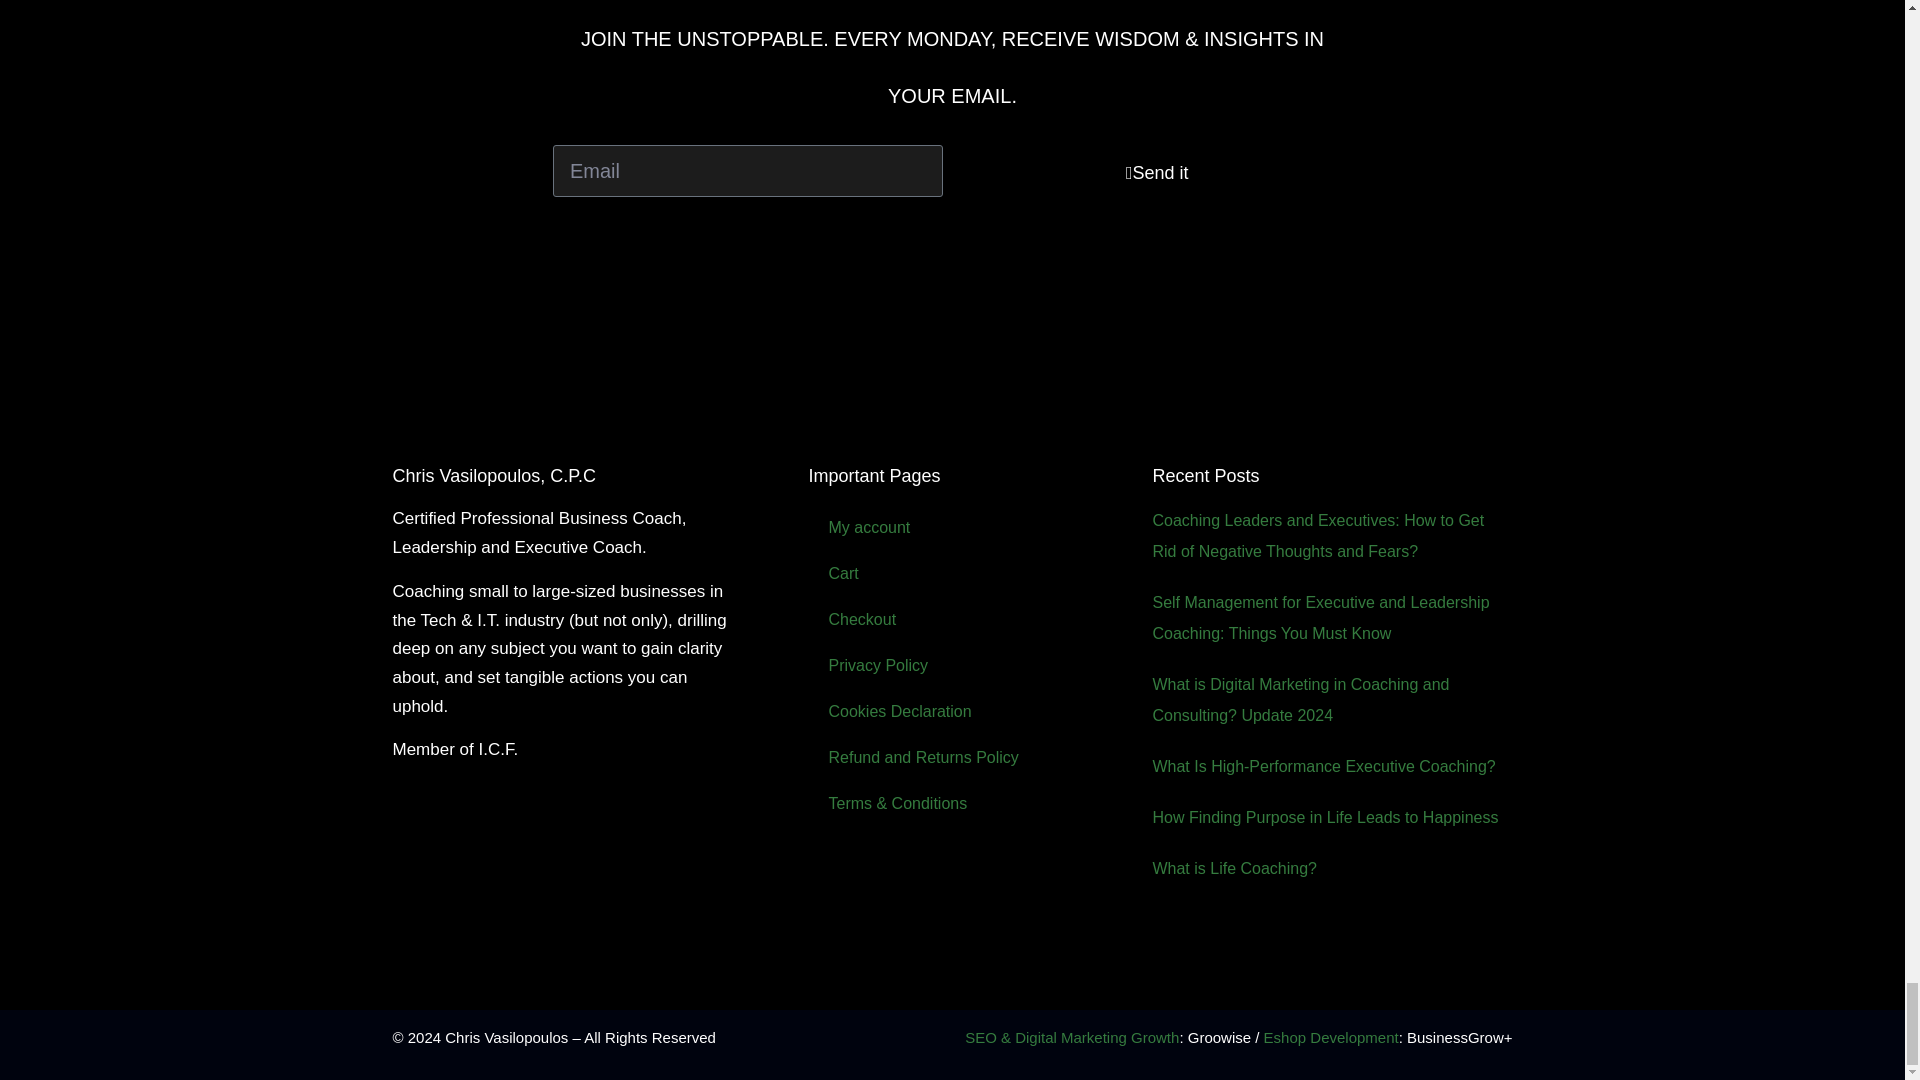 Image resolution: width=1920 pixels, height=1080 pixels. I want to click on Refund and Returns Policy, so click(970, 758).